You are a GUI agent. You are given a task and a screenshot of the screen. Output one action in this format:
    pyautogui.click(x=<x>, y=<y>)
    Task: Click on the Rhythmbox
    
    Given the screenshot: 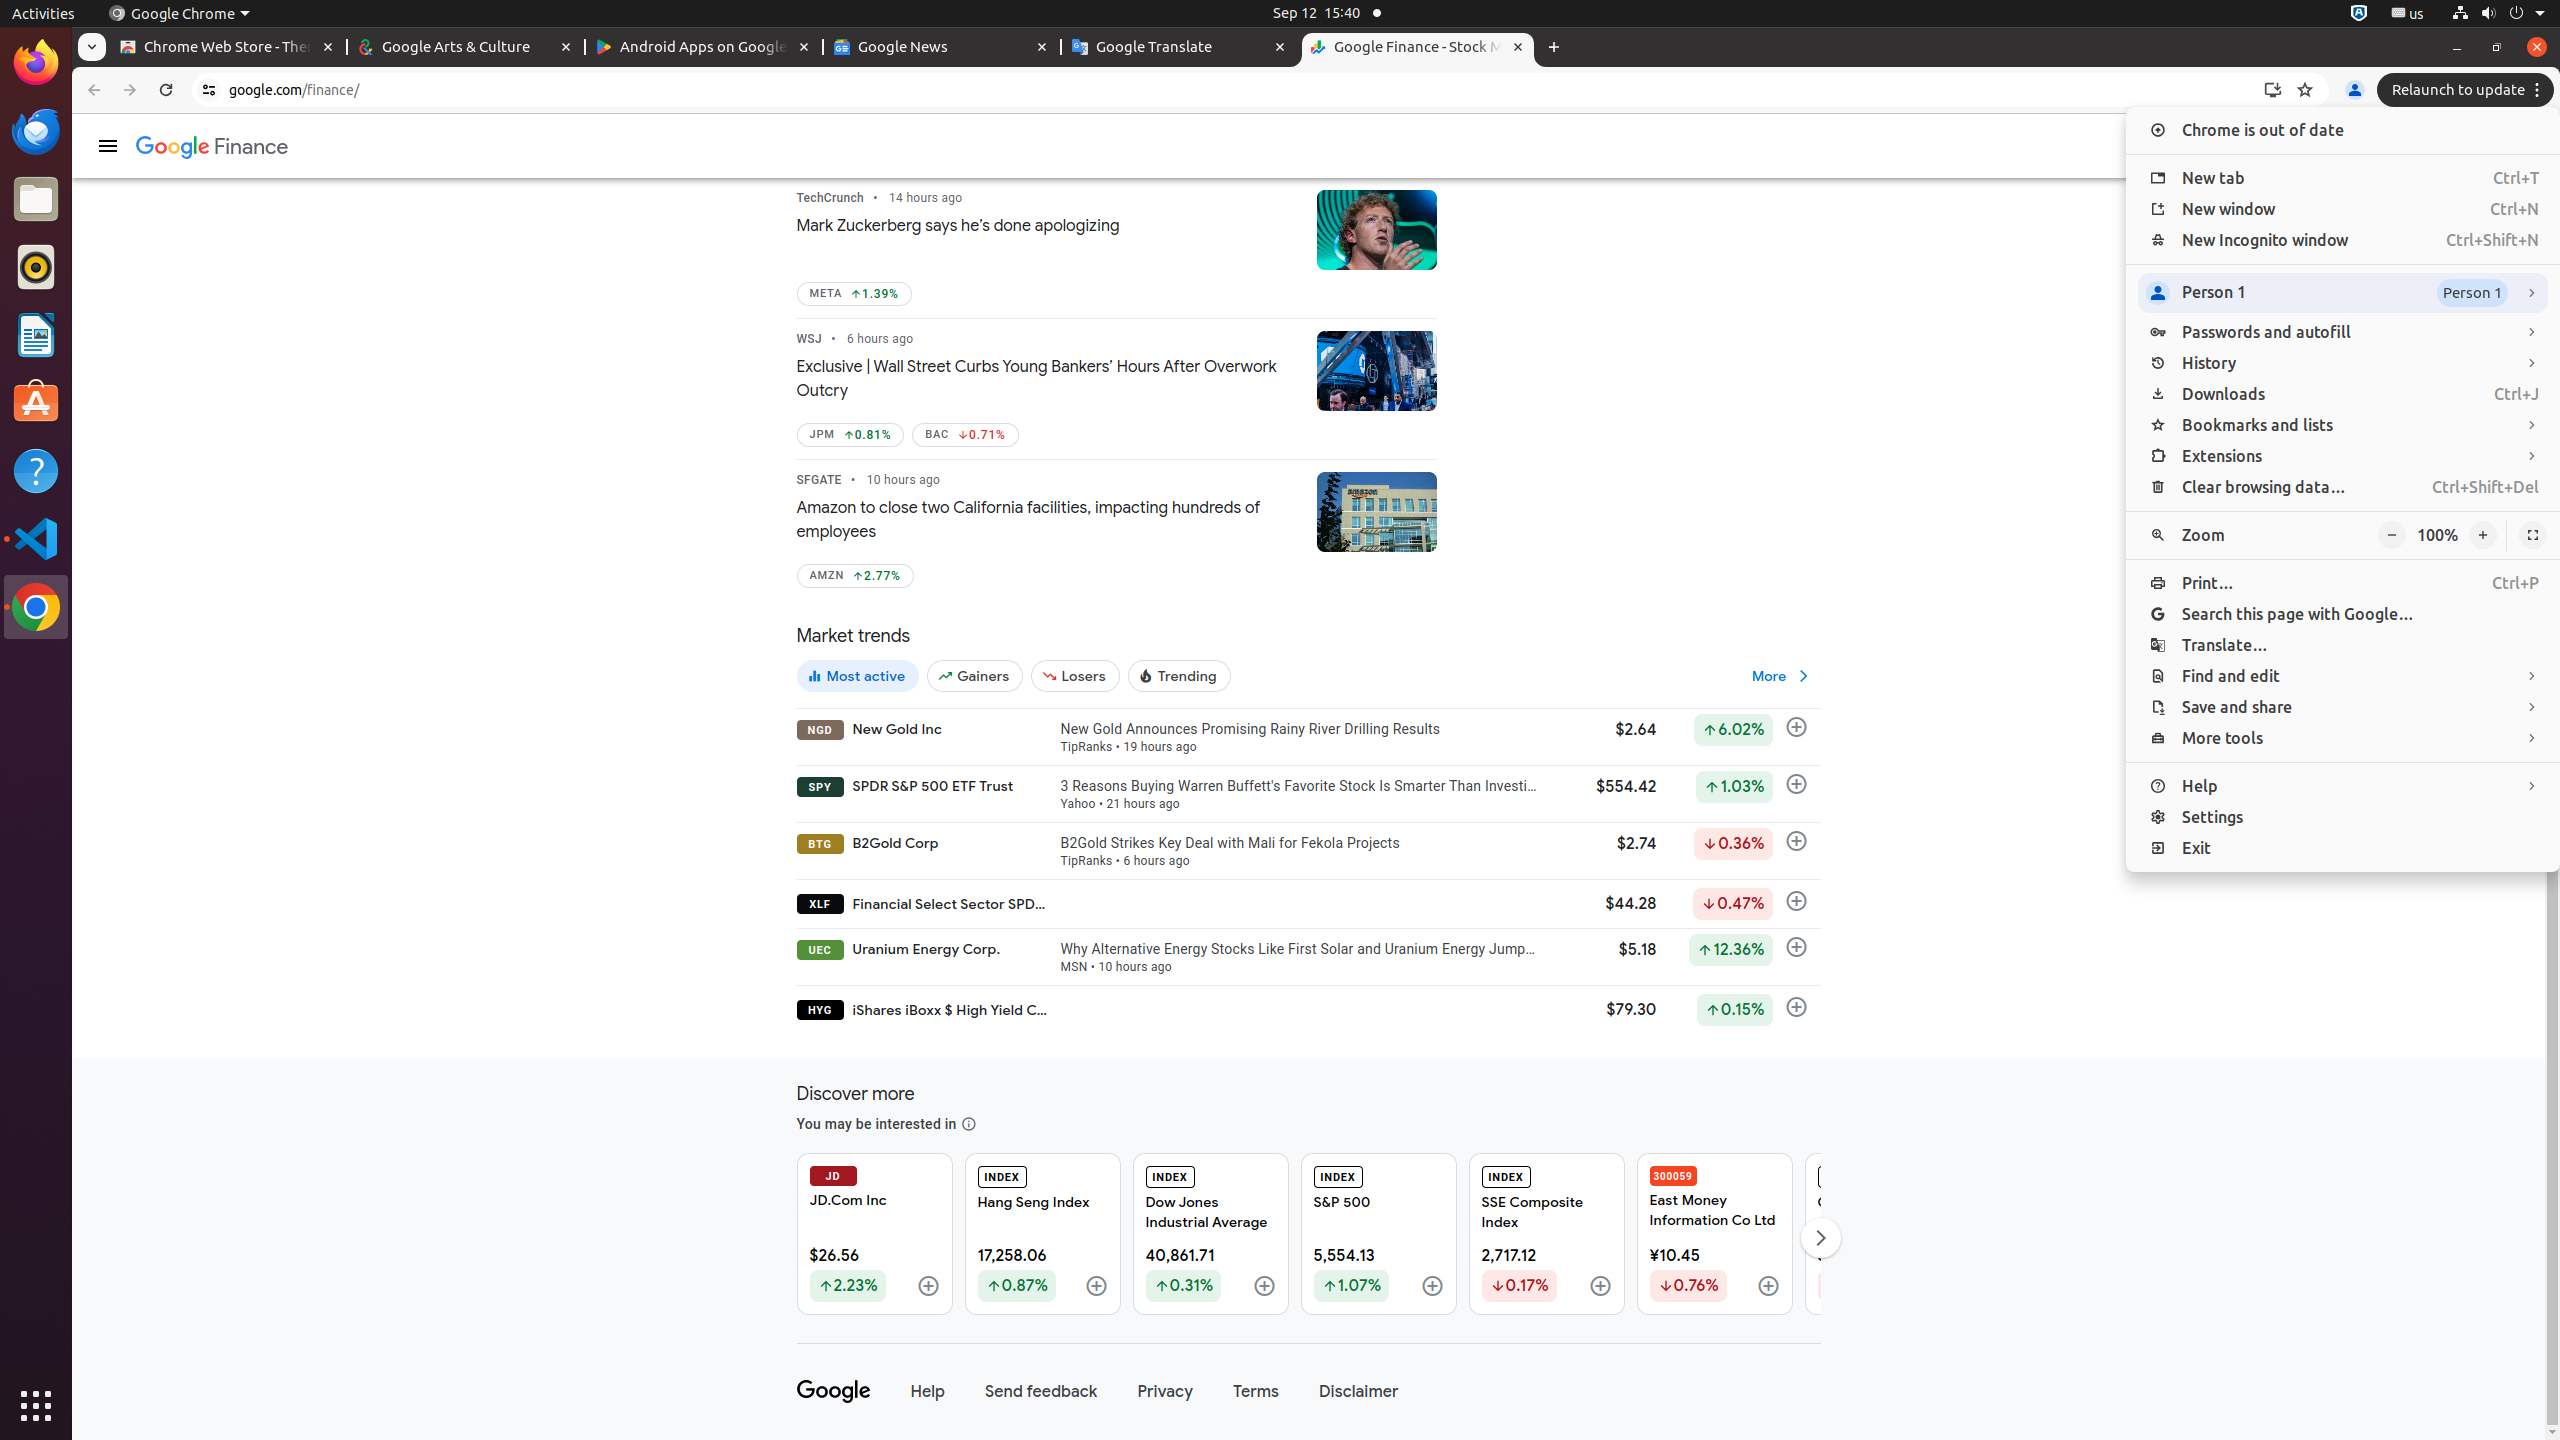 What is the action you would take?
    pyautogui.click(x=36, y=267)
    